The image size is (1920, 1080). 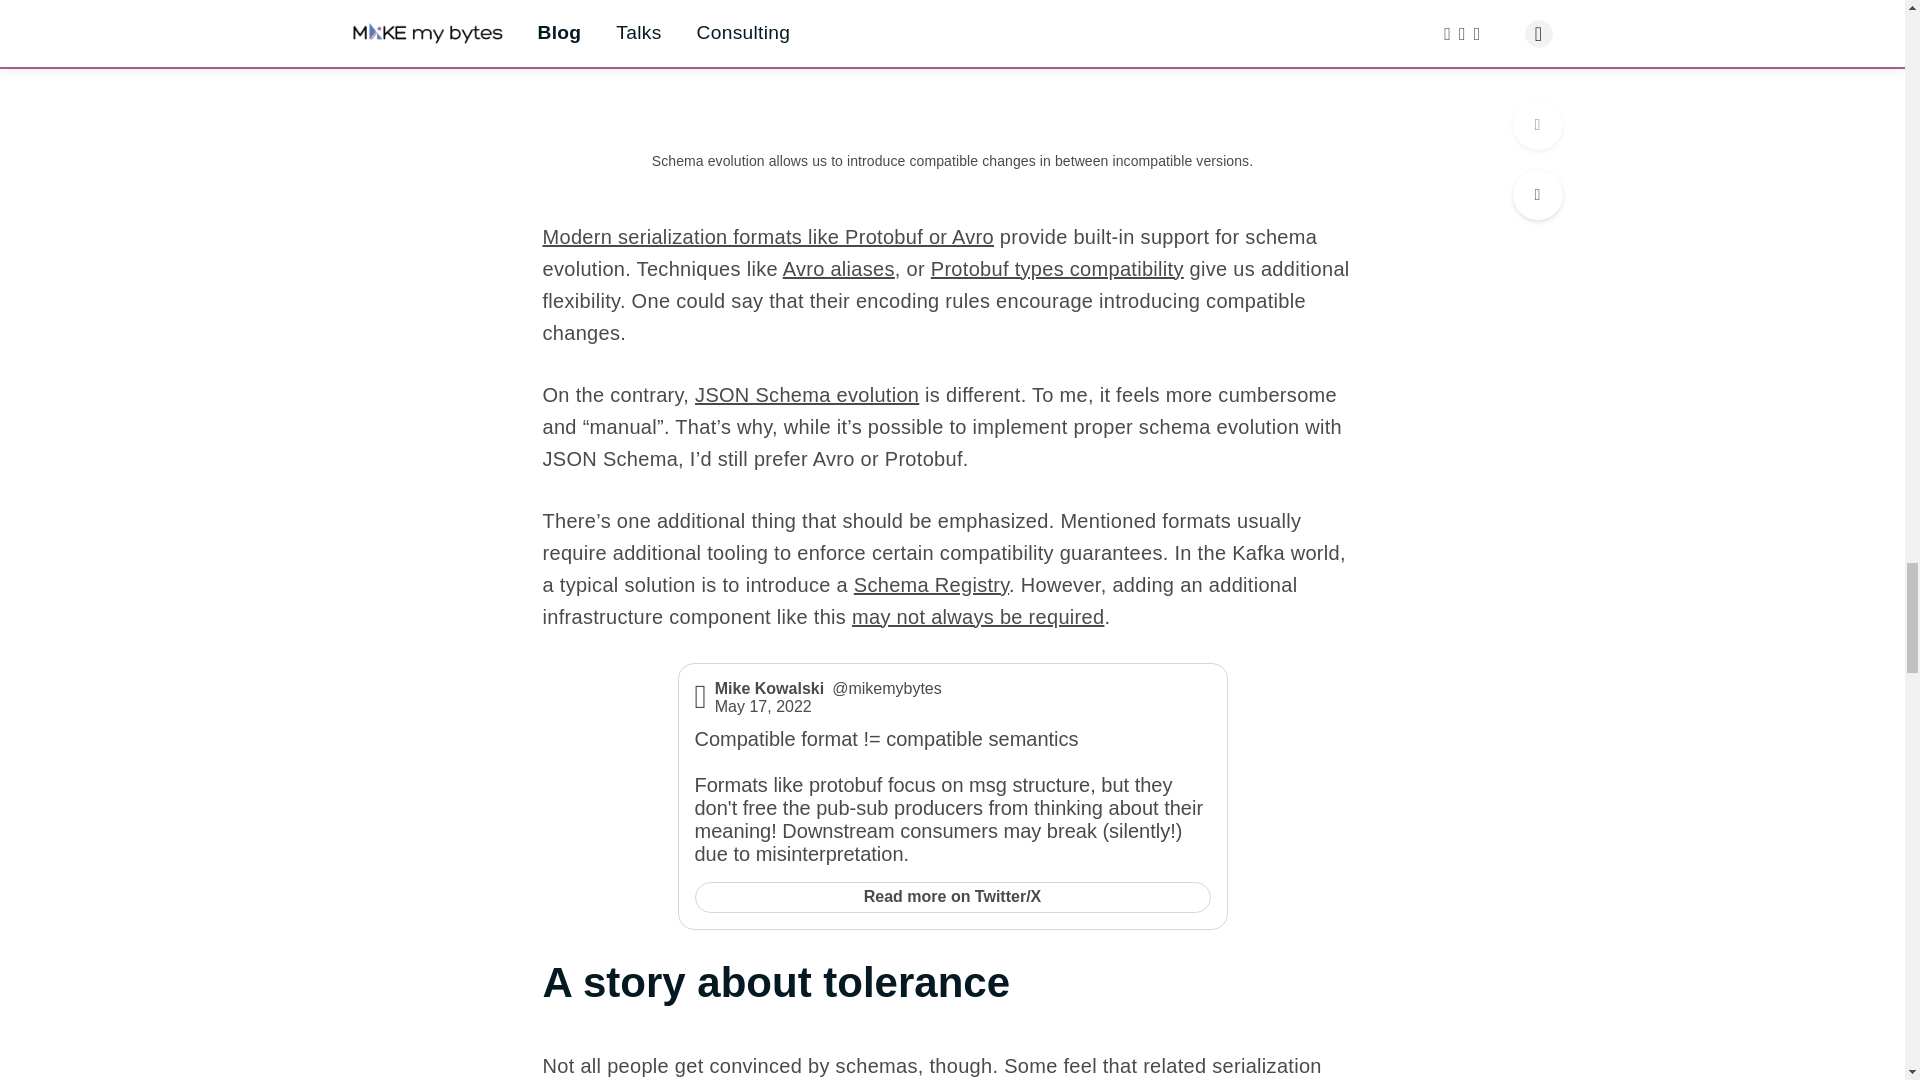 What do you see at coordinates (768, 688) in the screenshot?
I see `Mike Kowalski` at bounding box center [768, 688].